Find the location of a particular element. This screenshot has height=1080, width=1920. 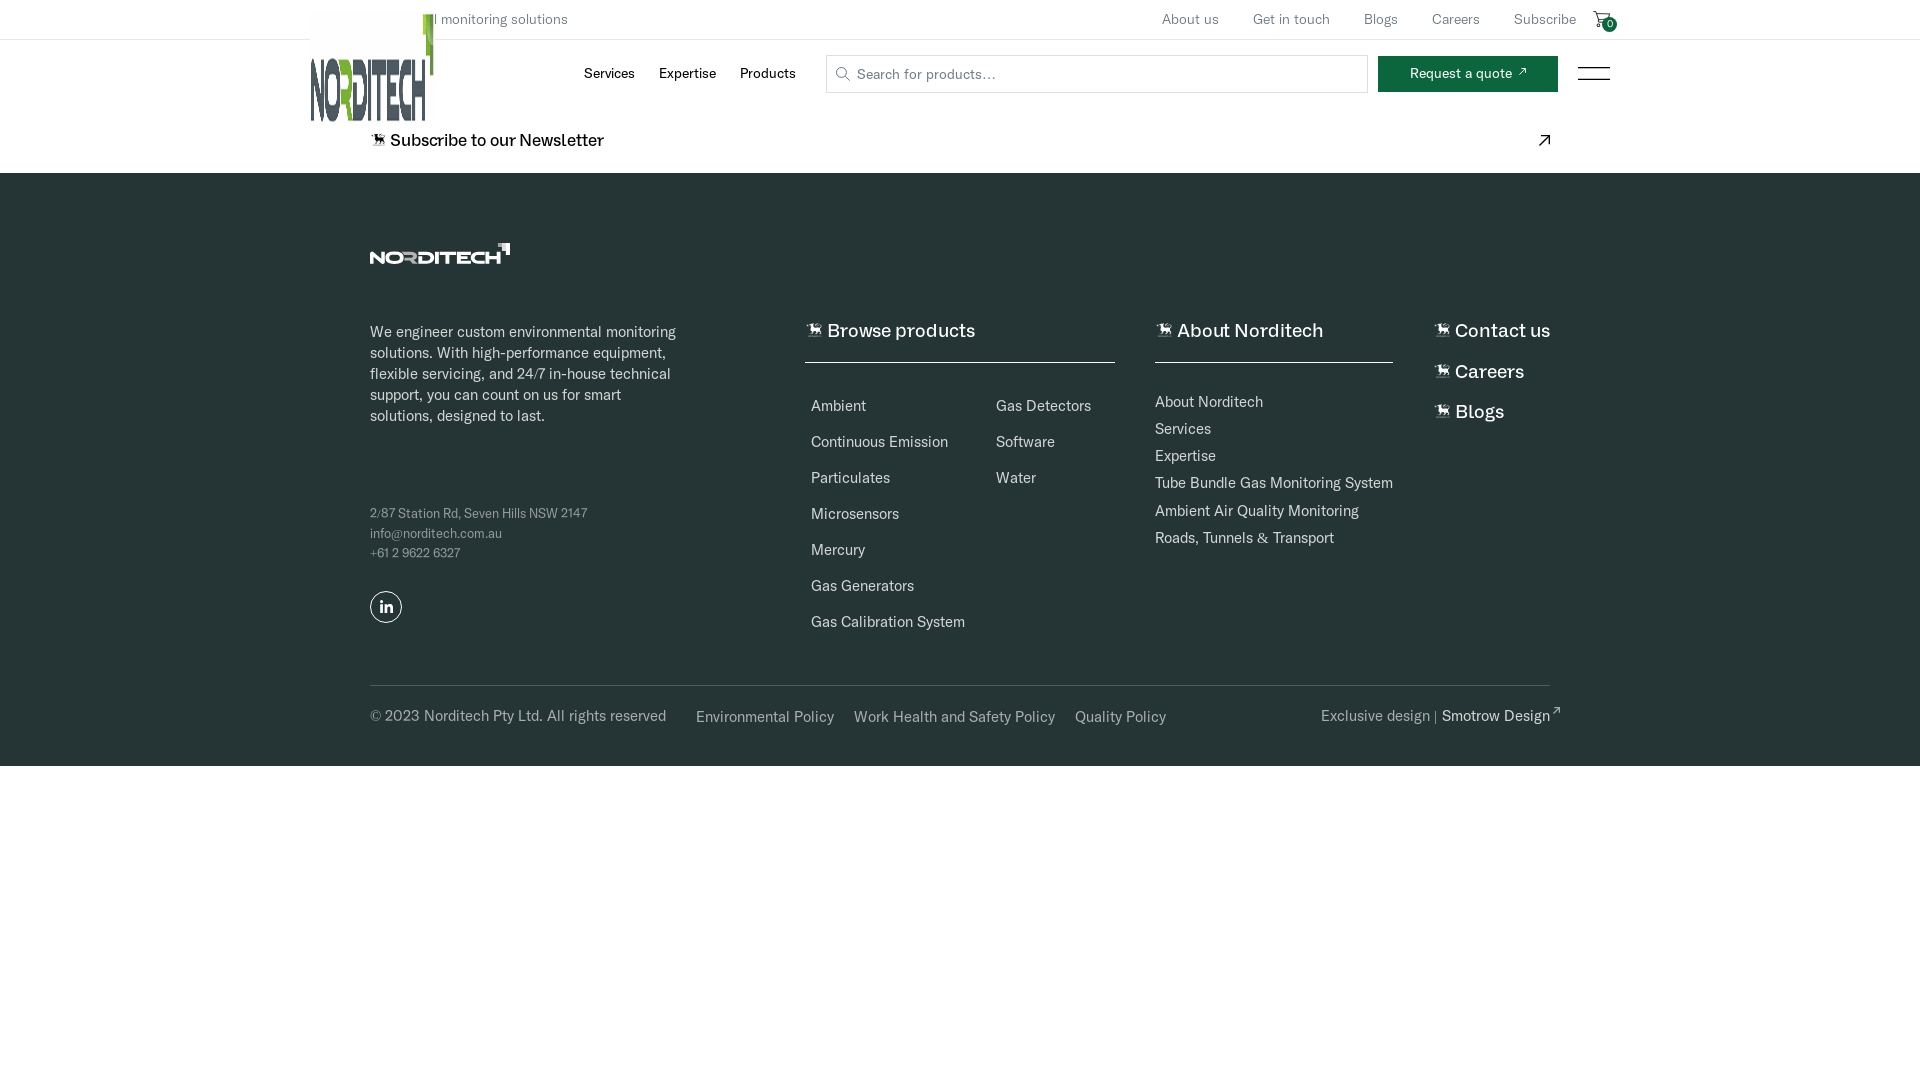

Mercury is located at coordinates (824, 550).